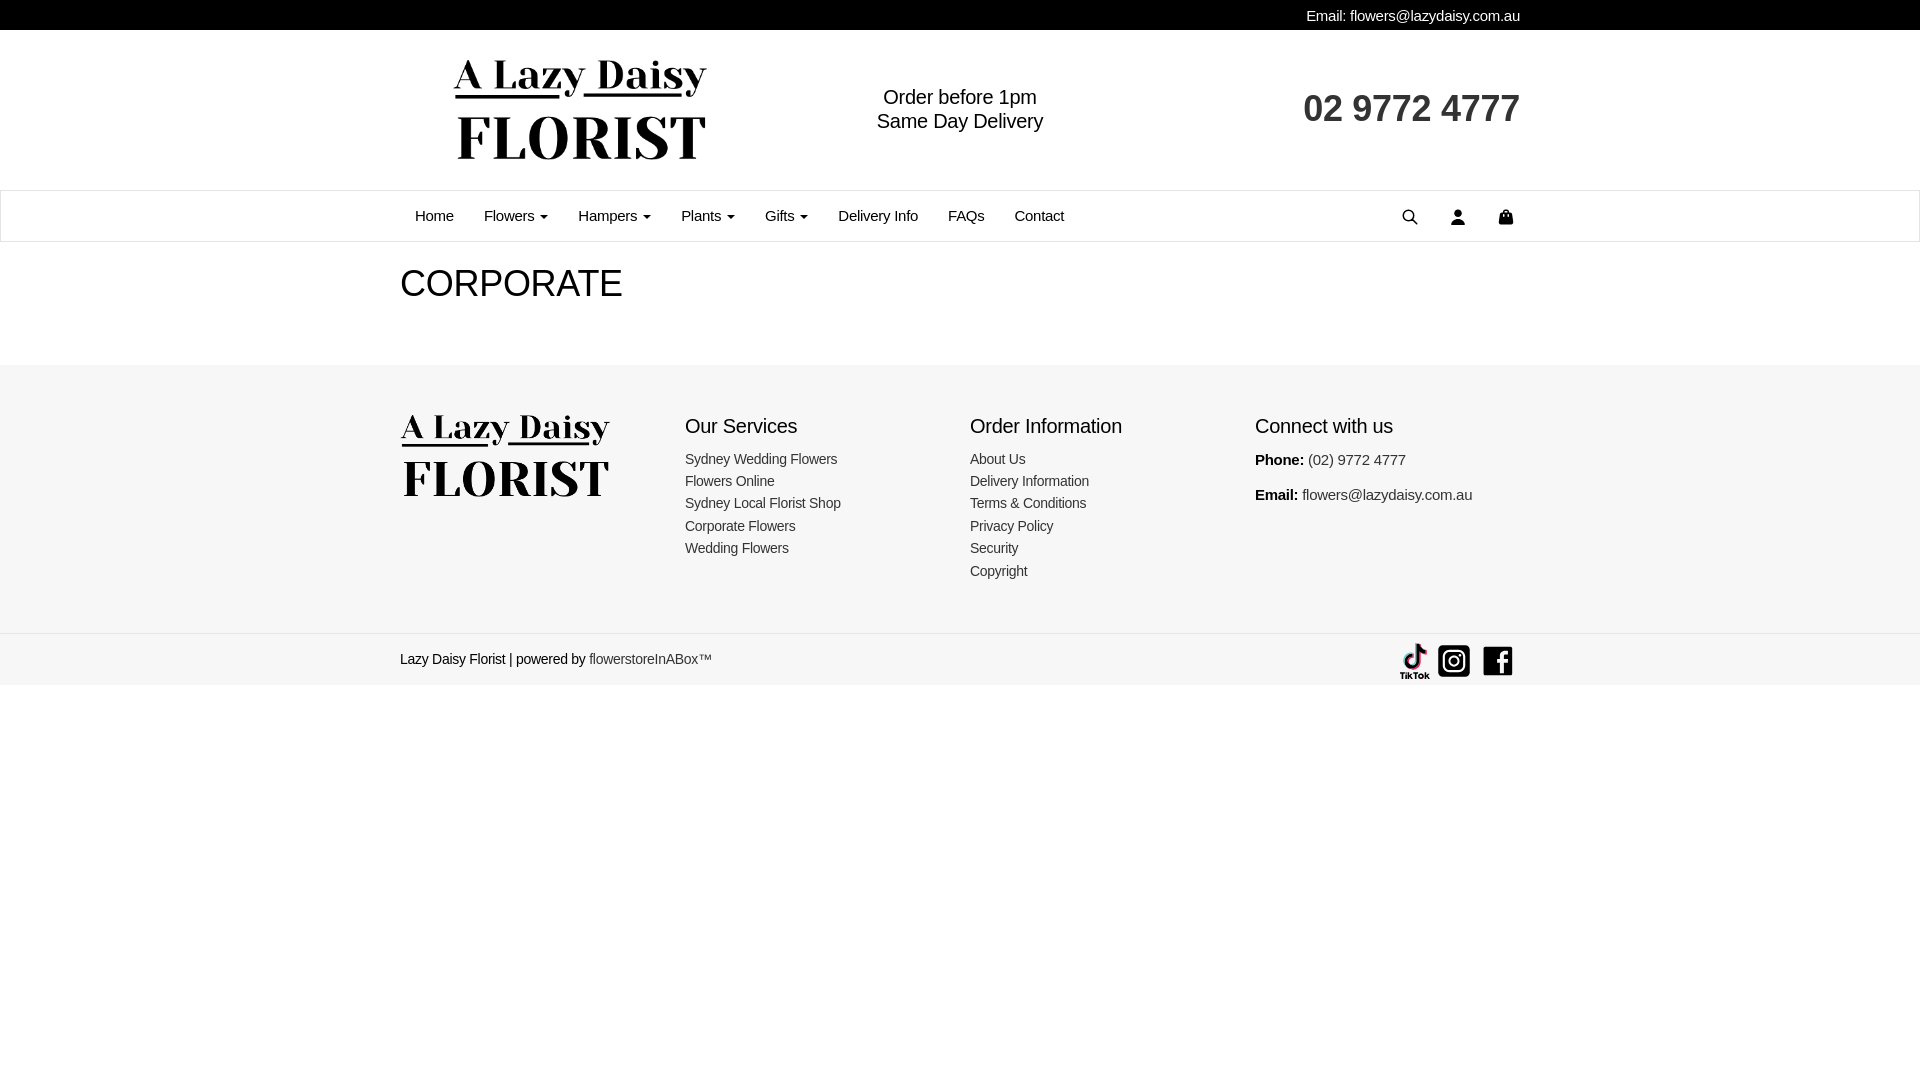 This screenshot has height=1080, width=1920. Describe the element at coordinates (1387, 494) in the screenshot. I see `flowers@lazydaisy.com.au` at that location.